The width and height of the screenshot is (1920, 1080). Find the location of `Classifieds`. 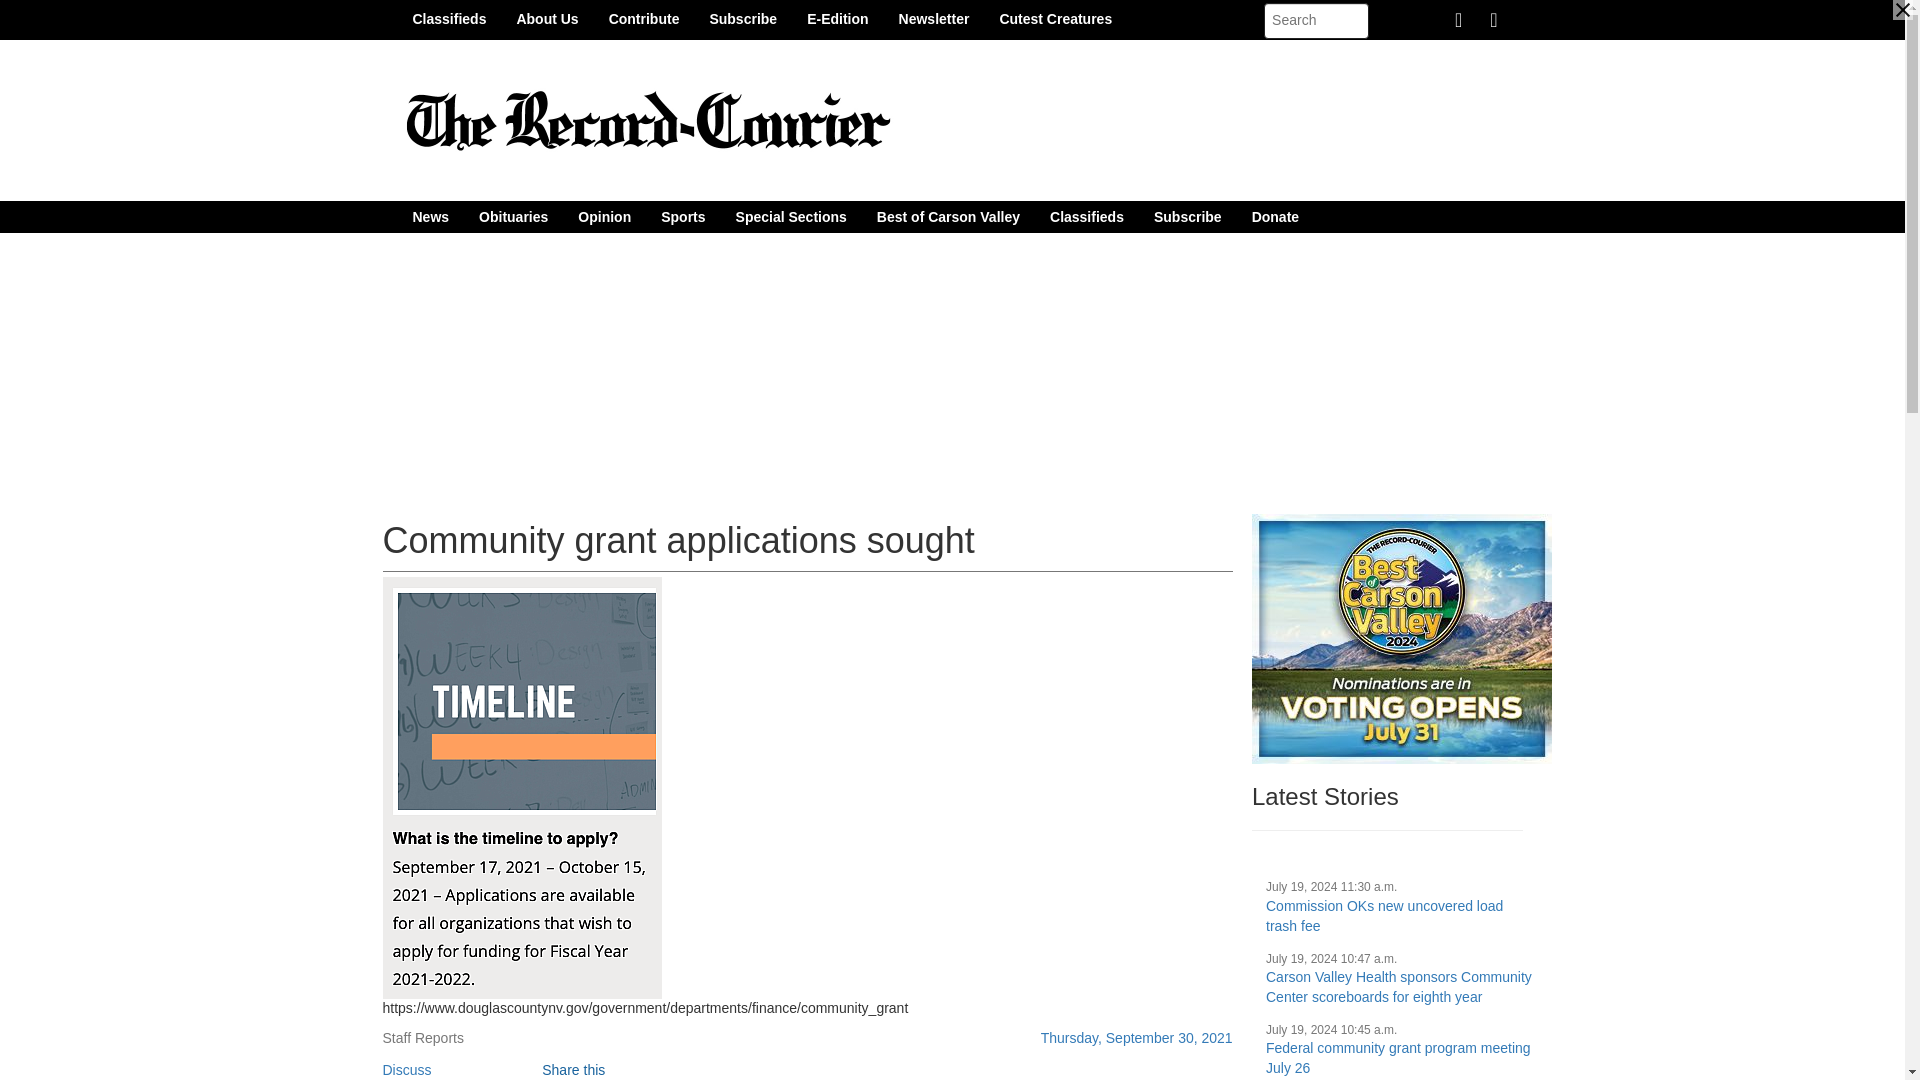

Classifieds is located at coordinates (449, 18).